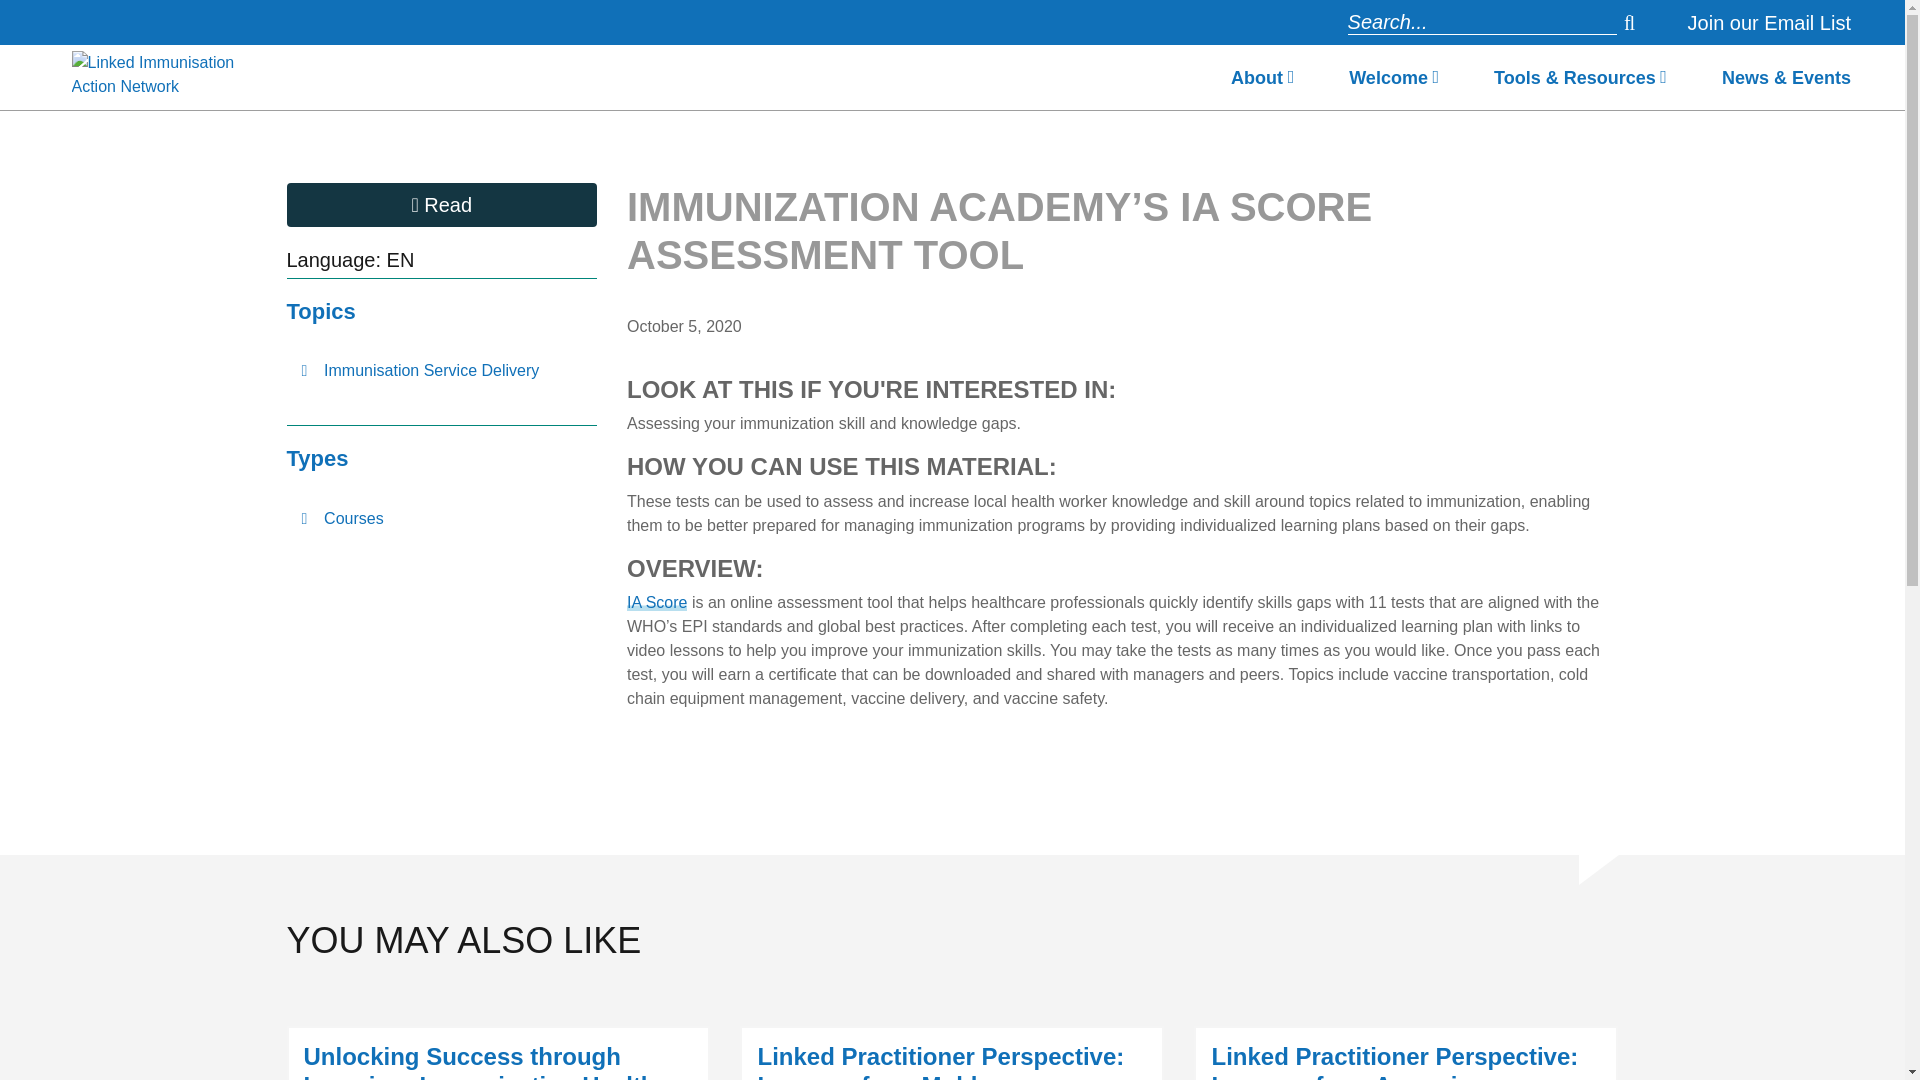 The image size is (1920, 1080). Describe the element at coordinates (442, 370) in the screenshot. I see `immunisation-service-delivery` at that location.